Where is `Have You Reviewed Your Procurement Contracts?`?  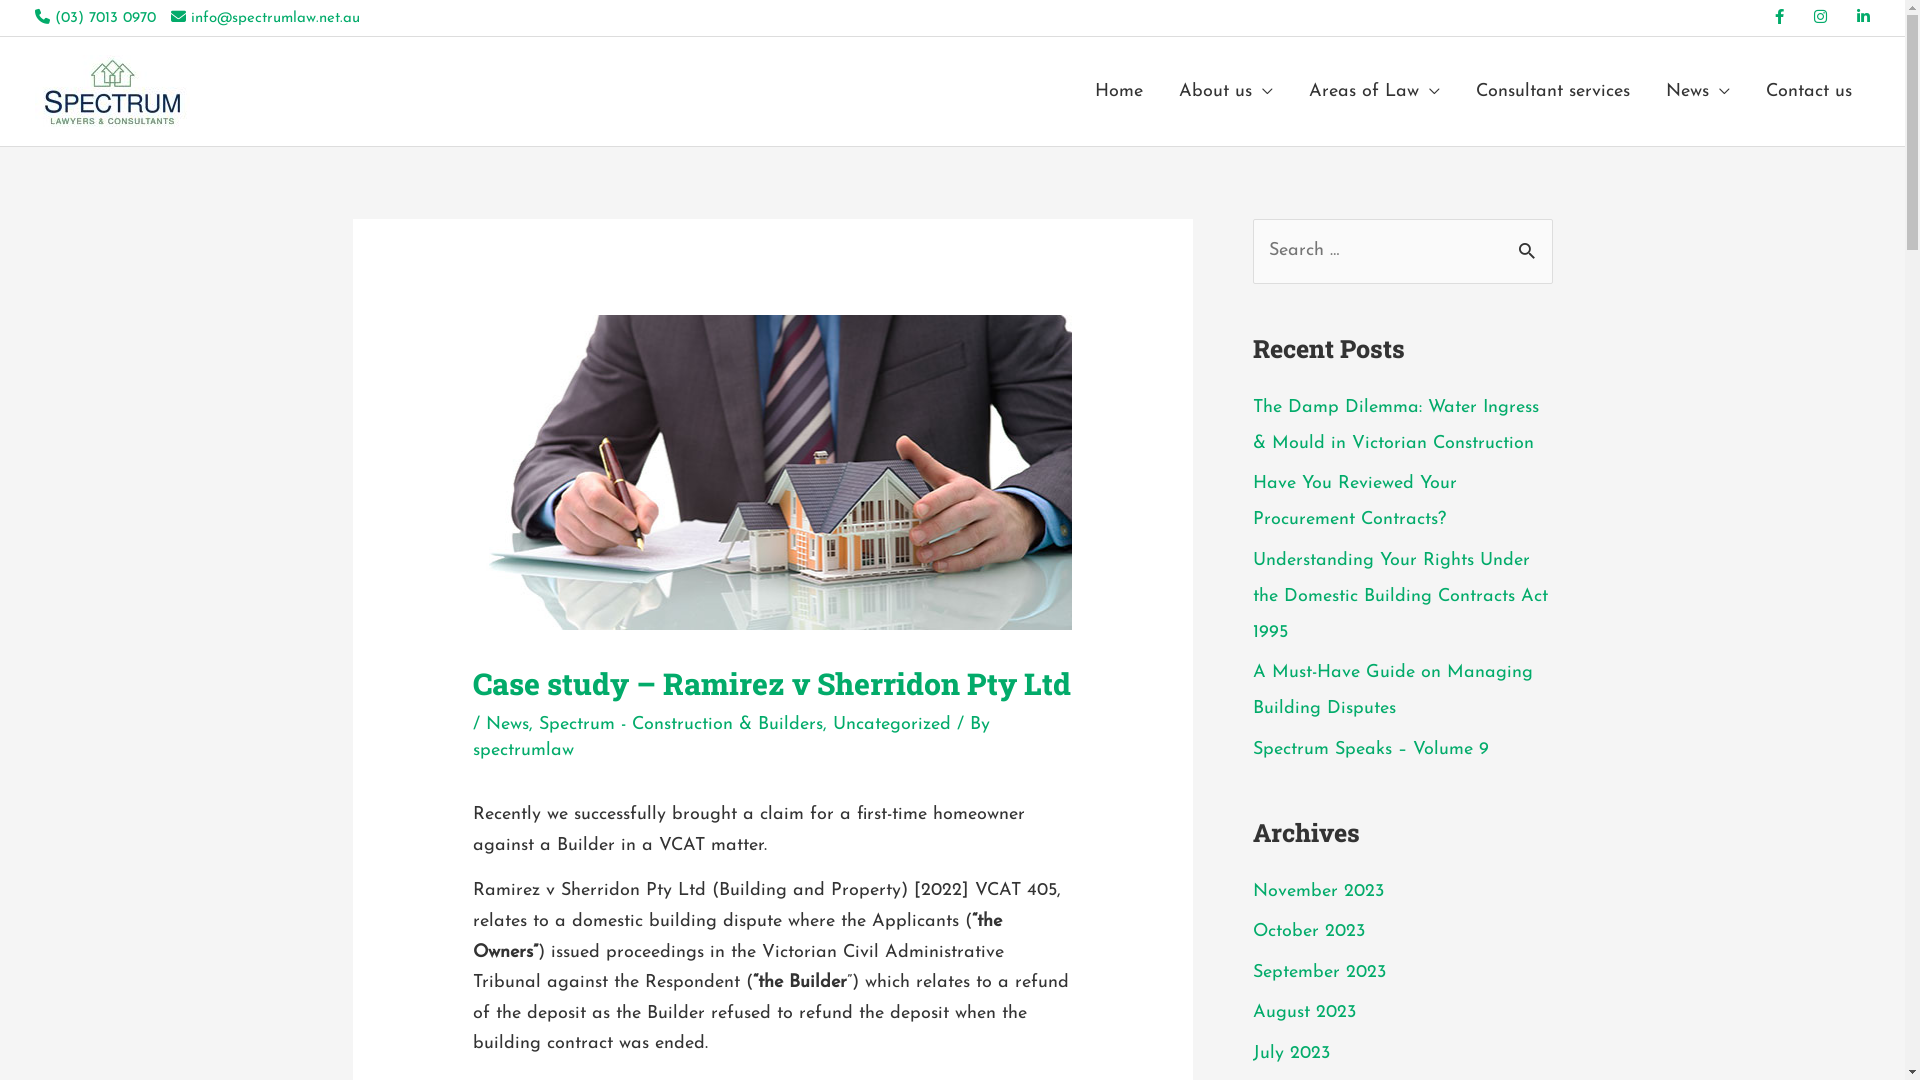
Have You Reviewed Your Procurement Contracts? is located at coordinates (1354, 502).